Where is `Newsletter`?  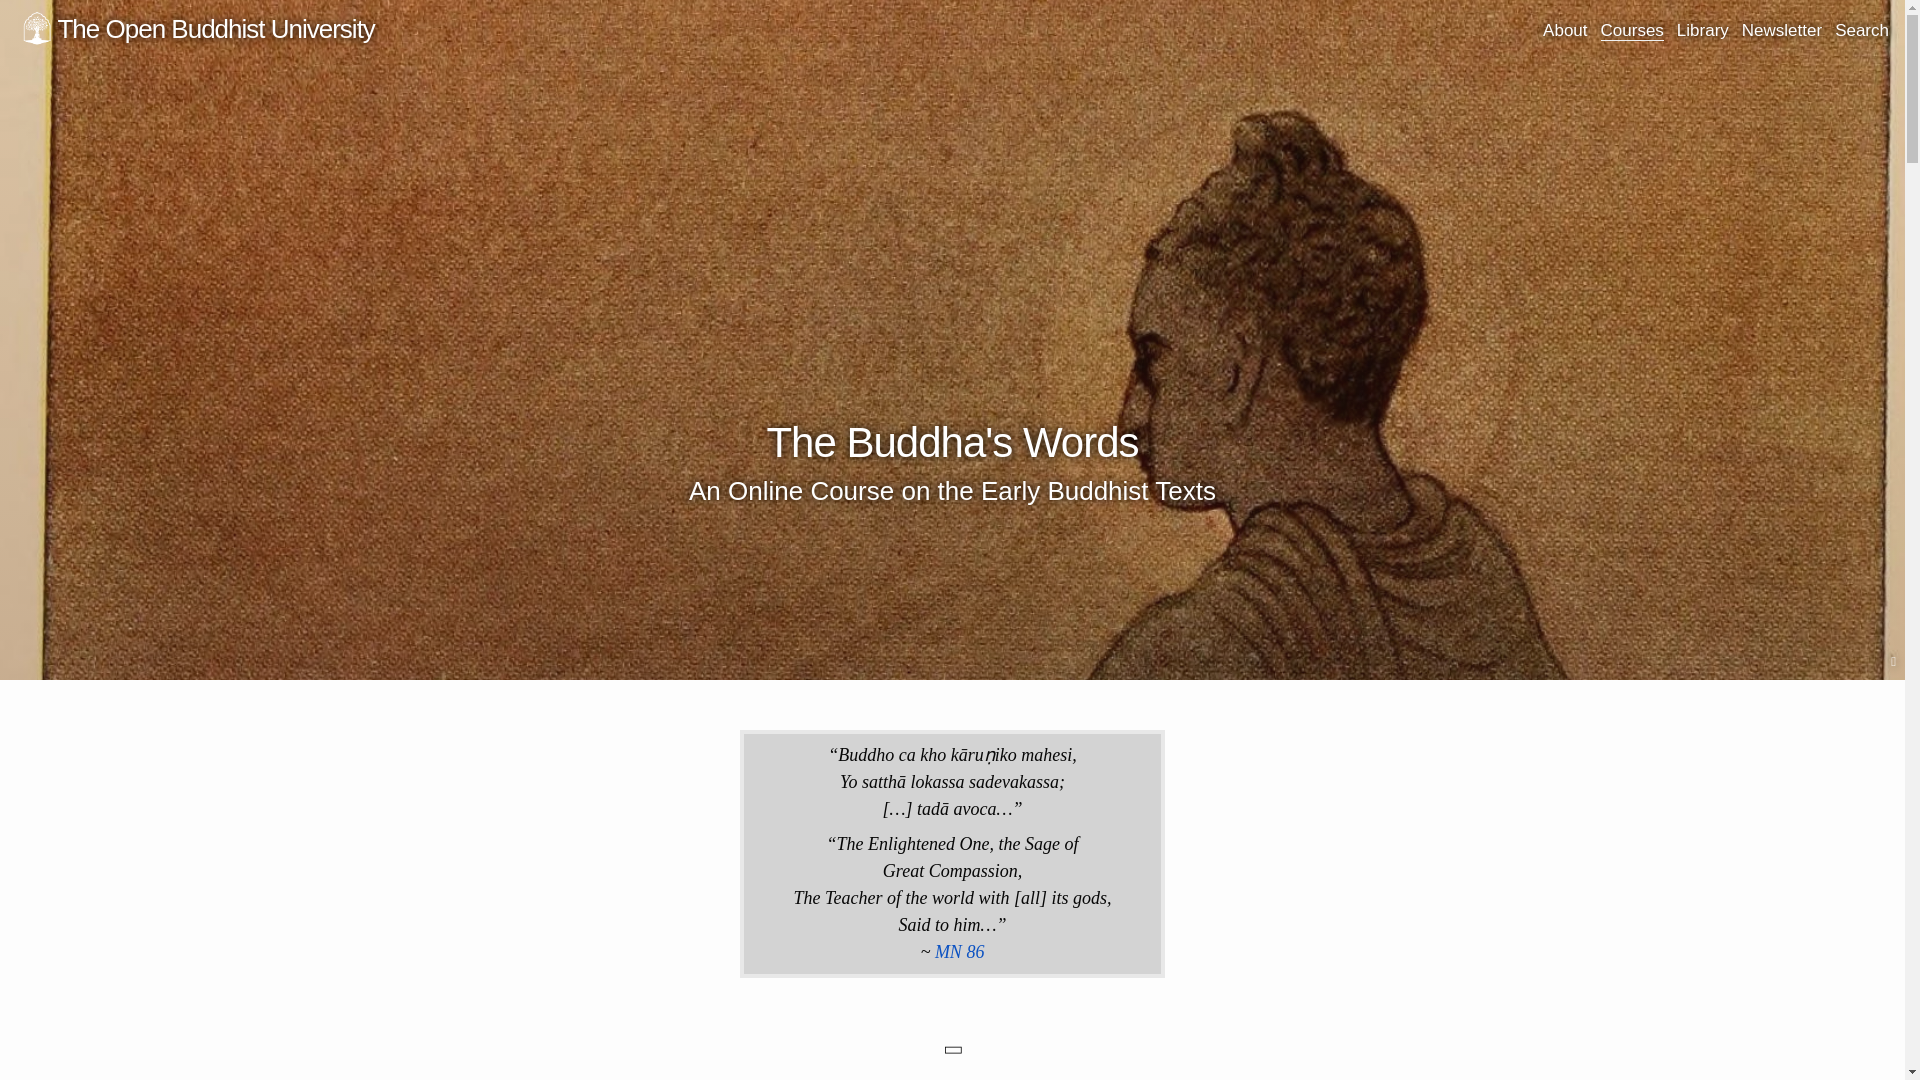
Newsletter is located at coordinates (1782, 30).